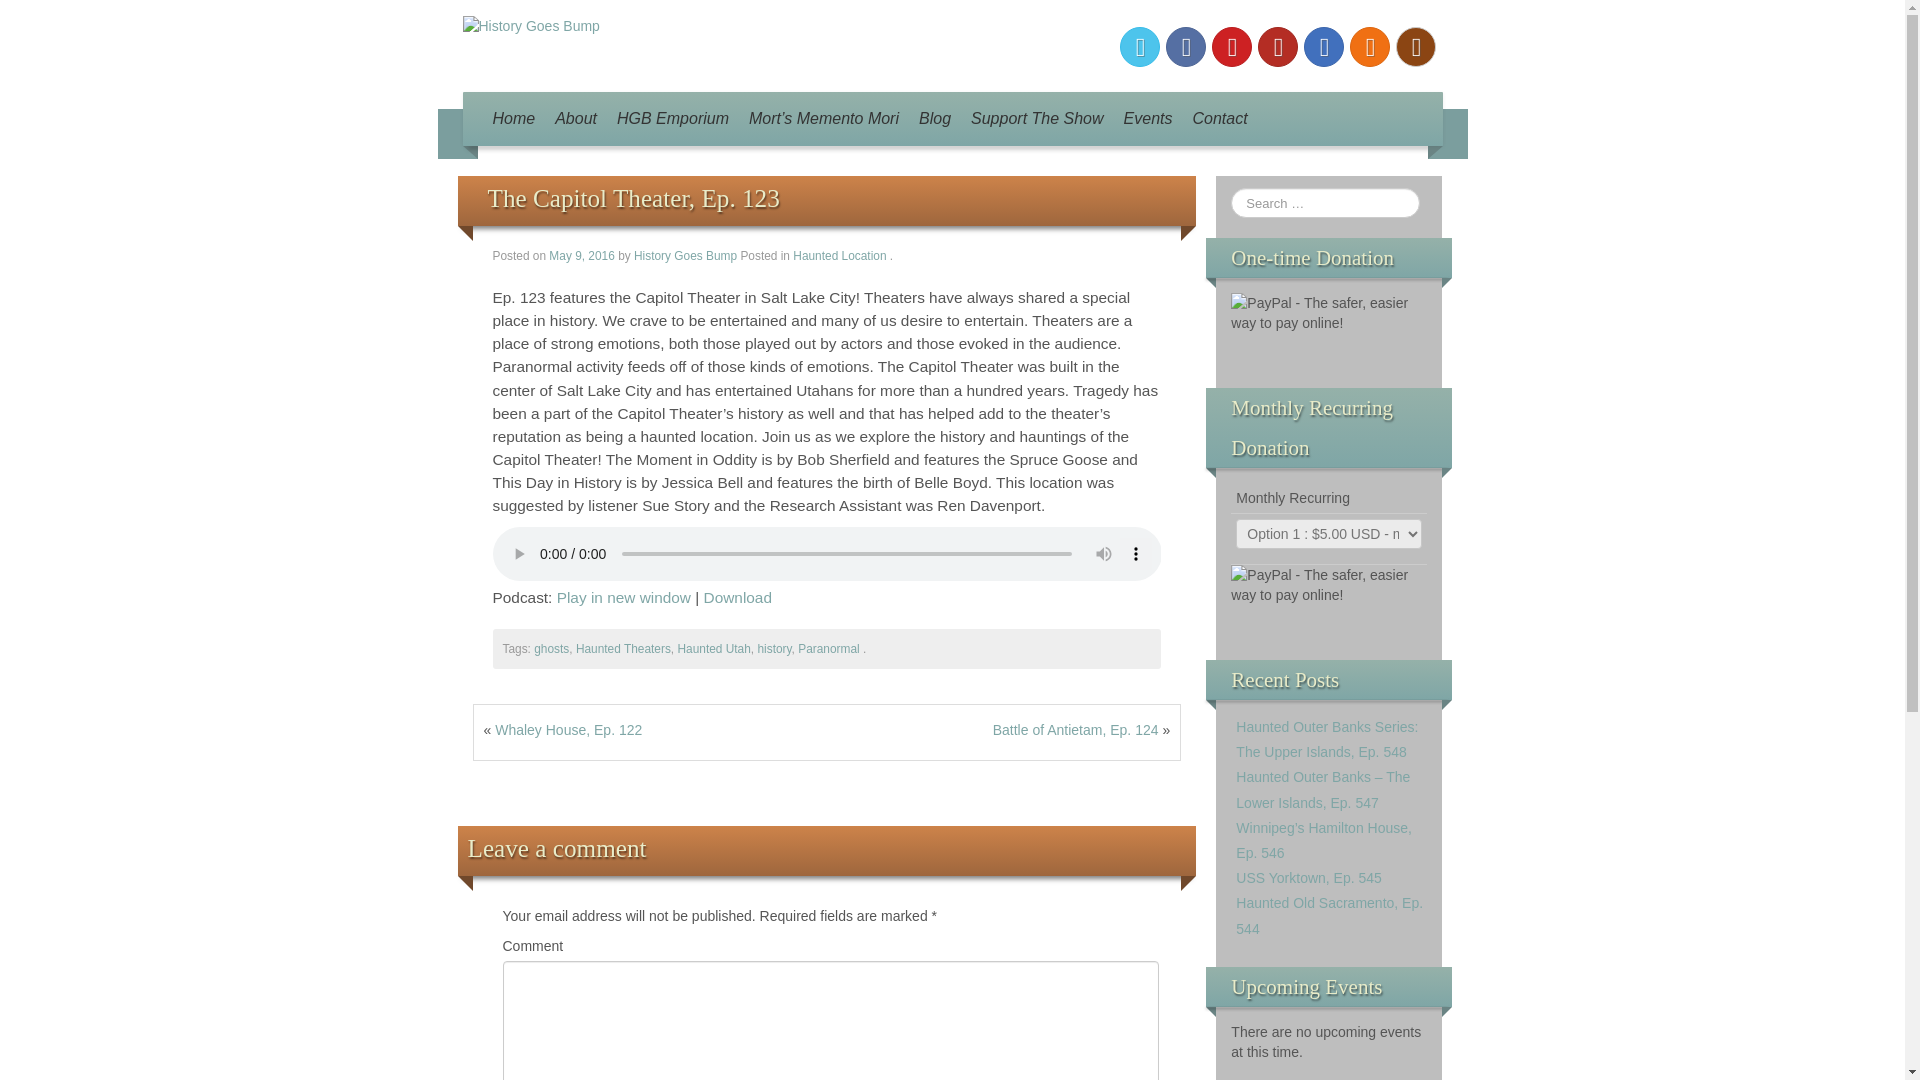  Describe the element at coordinates (685, 256) in the screenshot. I see `View all posts by History Goes Bump` at that location.